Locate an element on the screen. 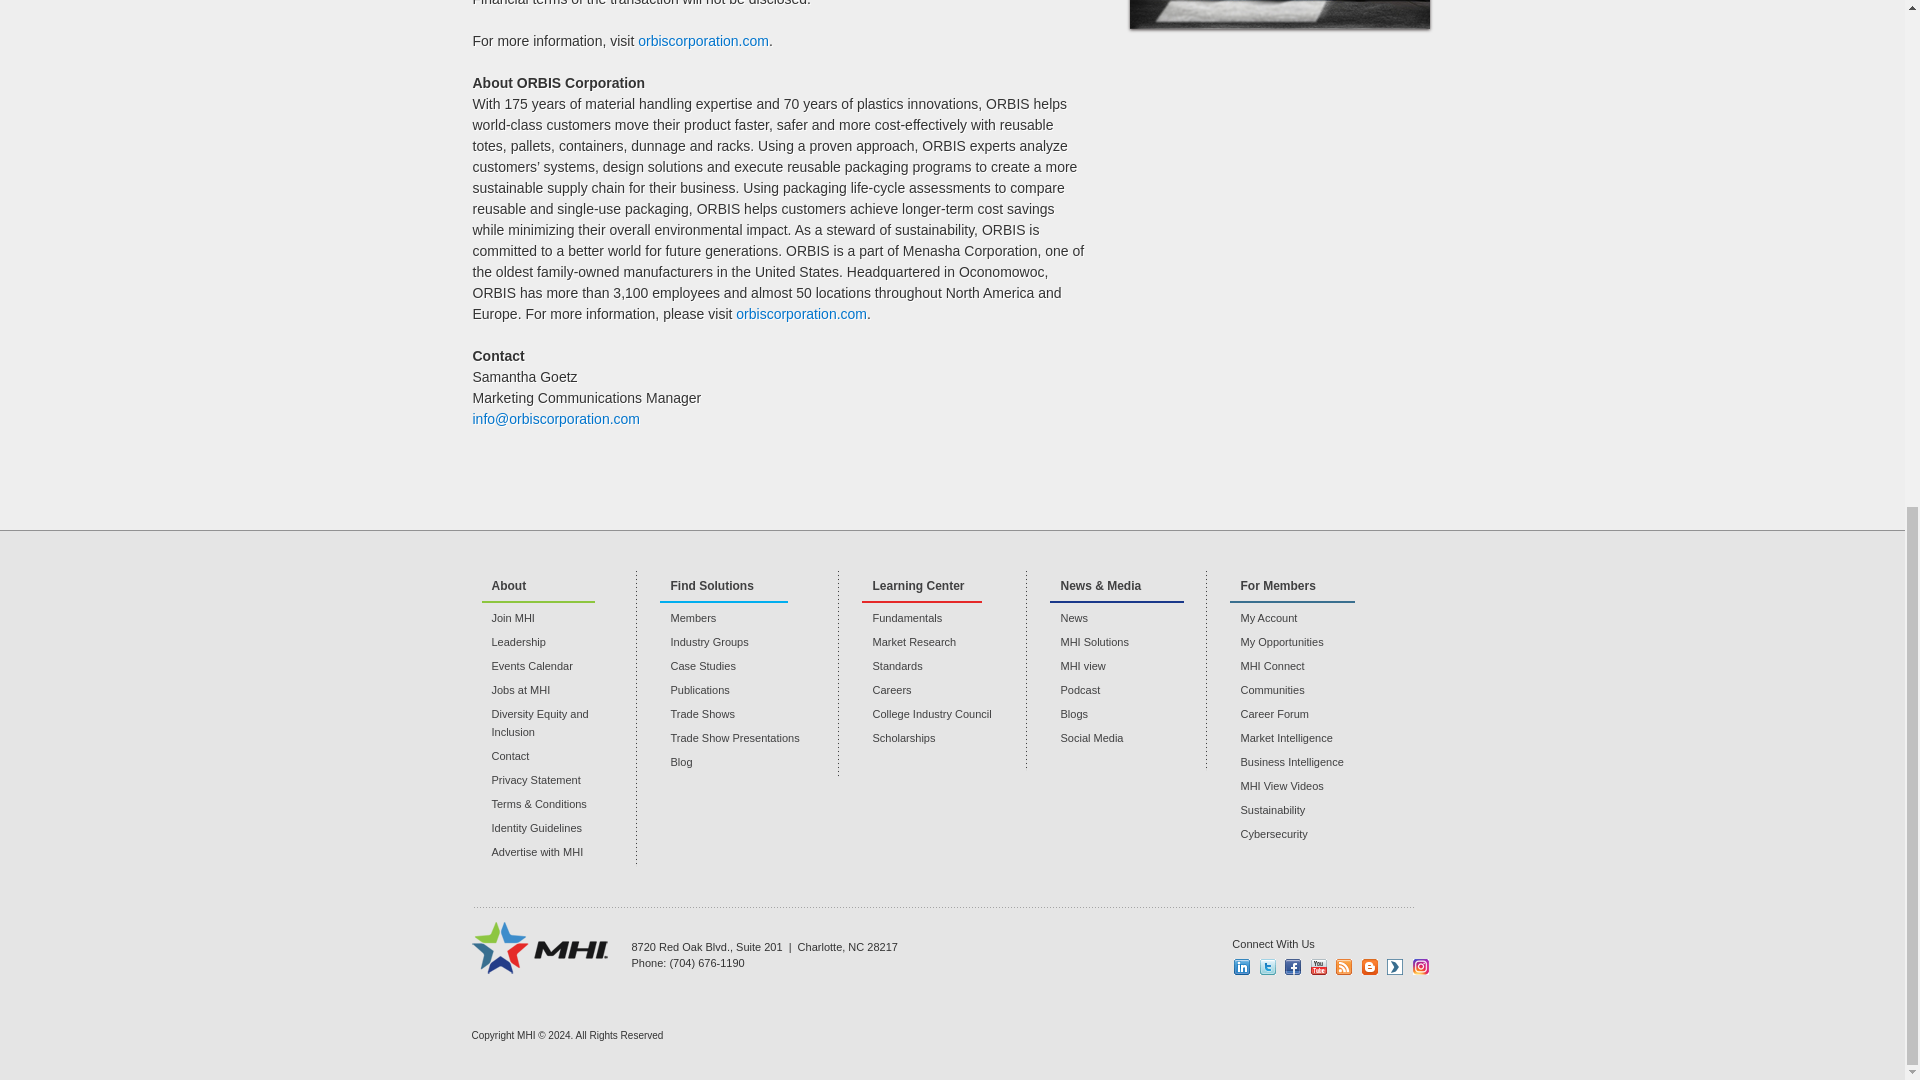 This screenshot has height=1080, width=1920. Fundamentals is located at coordinates (944, 618).